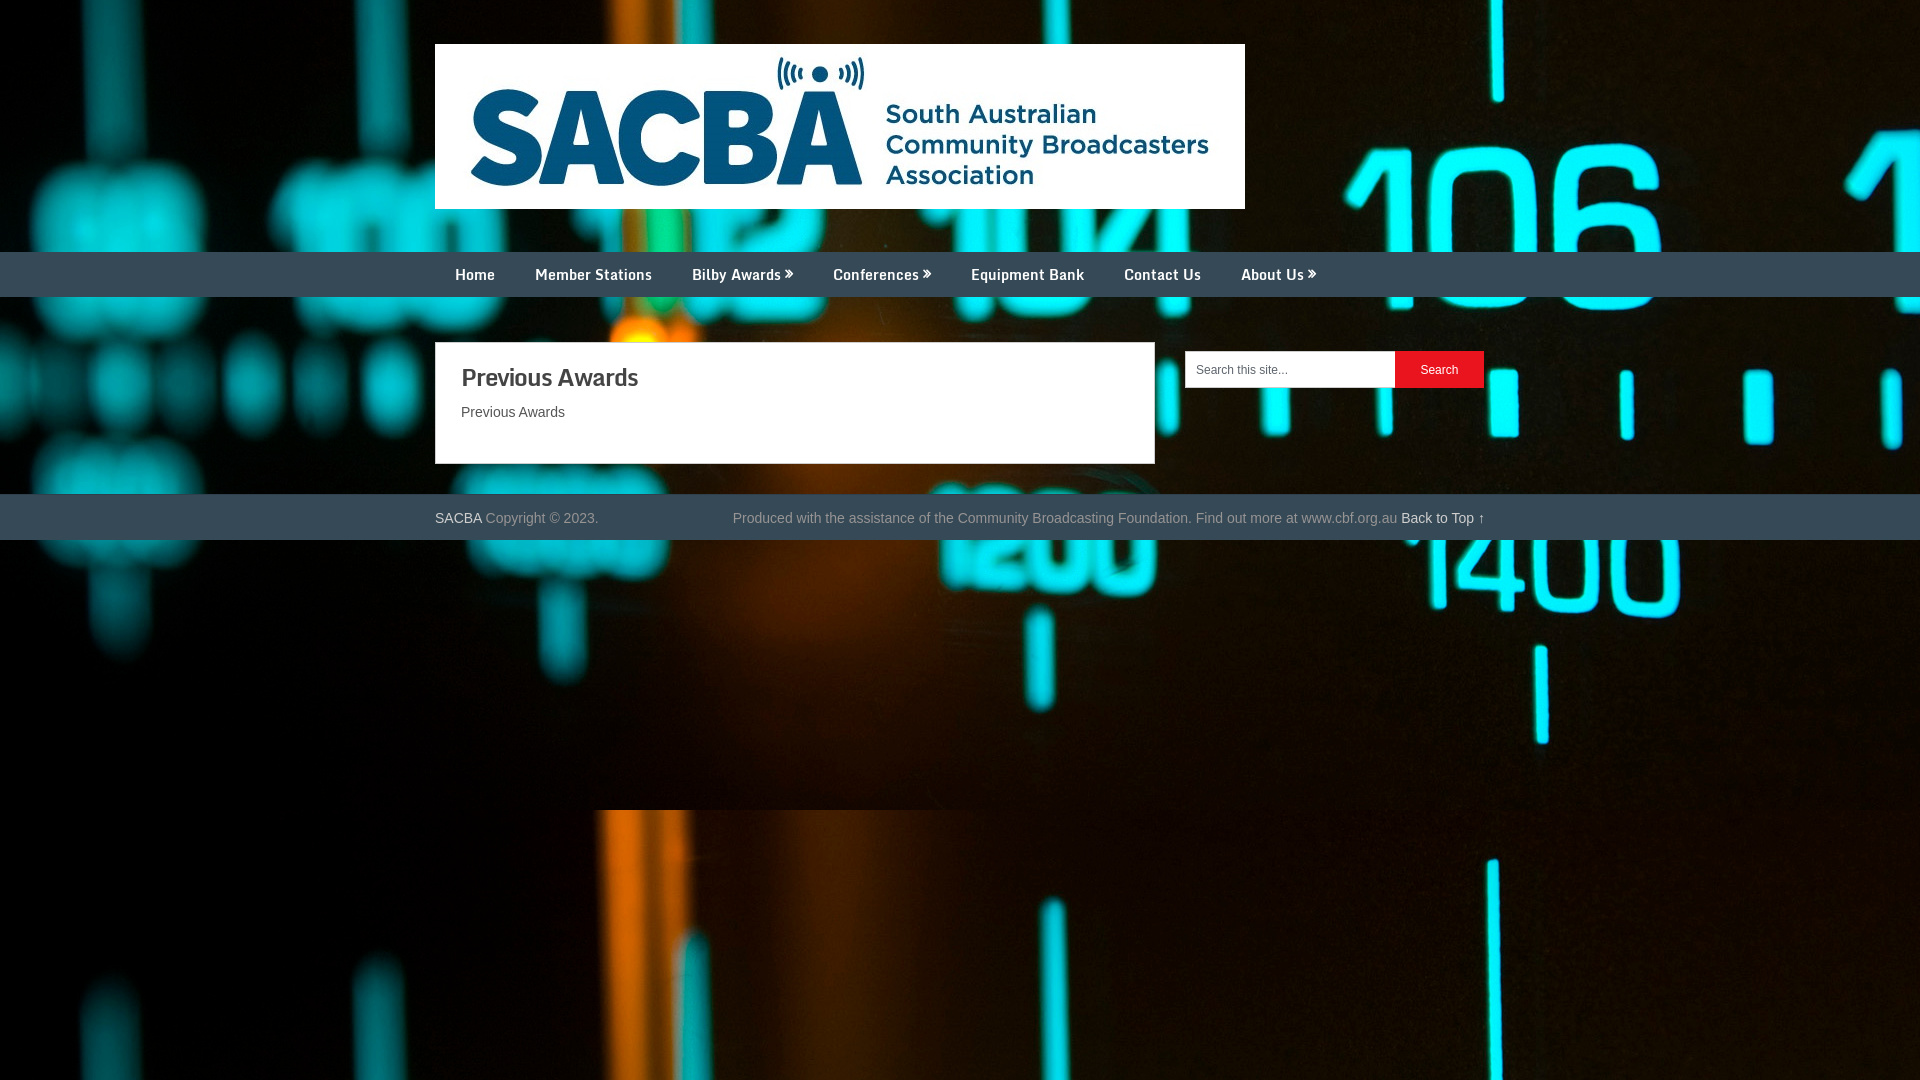  I want to click on Bilby Awards, so click(742, 274).